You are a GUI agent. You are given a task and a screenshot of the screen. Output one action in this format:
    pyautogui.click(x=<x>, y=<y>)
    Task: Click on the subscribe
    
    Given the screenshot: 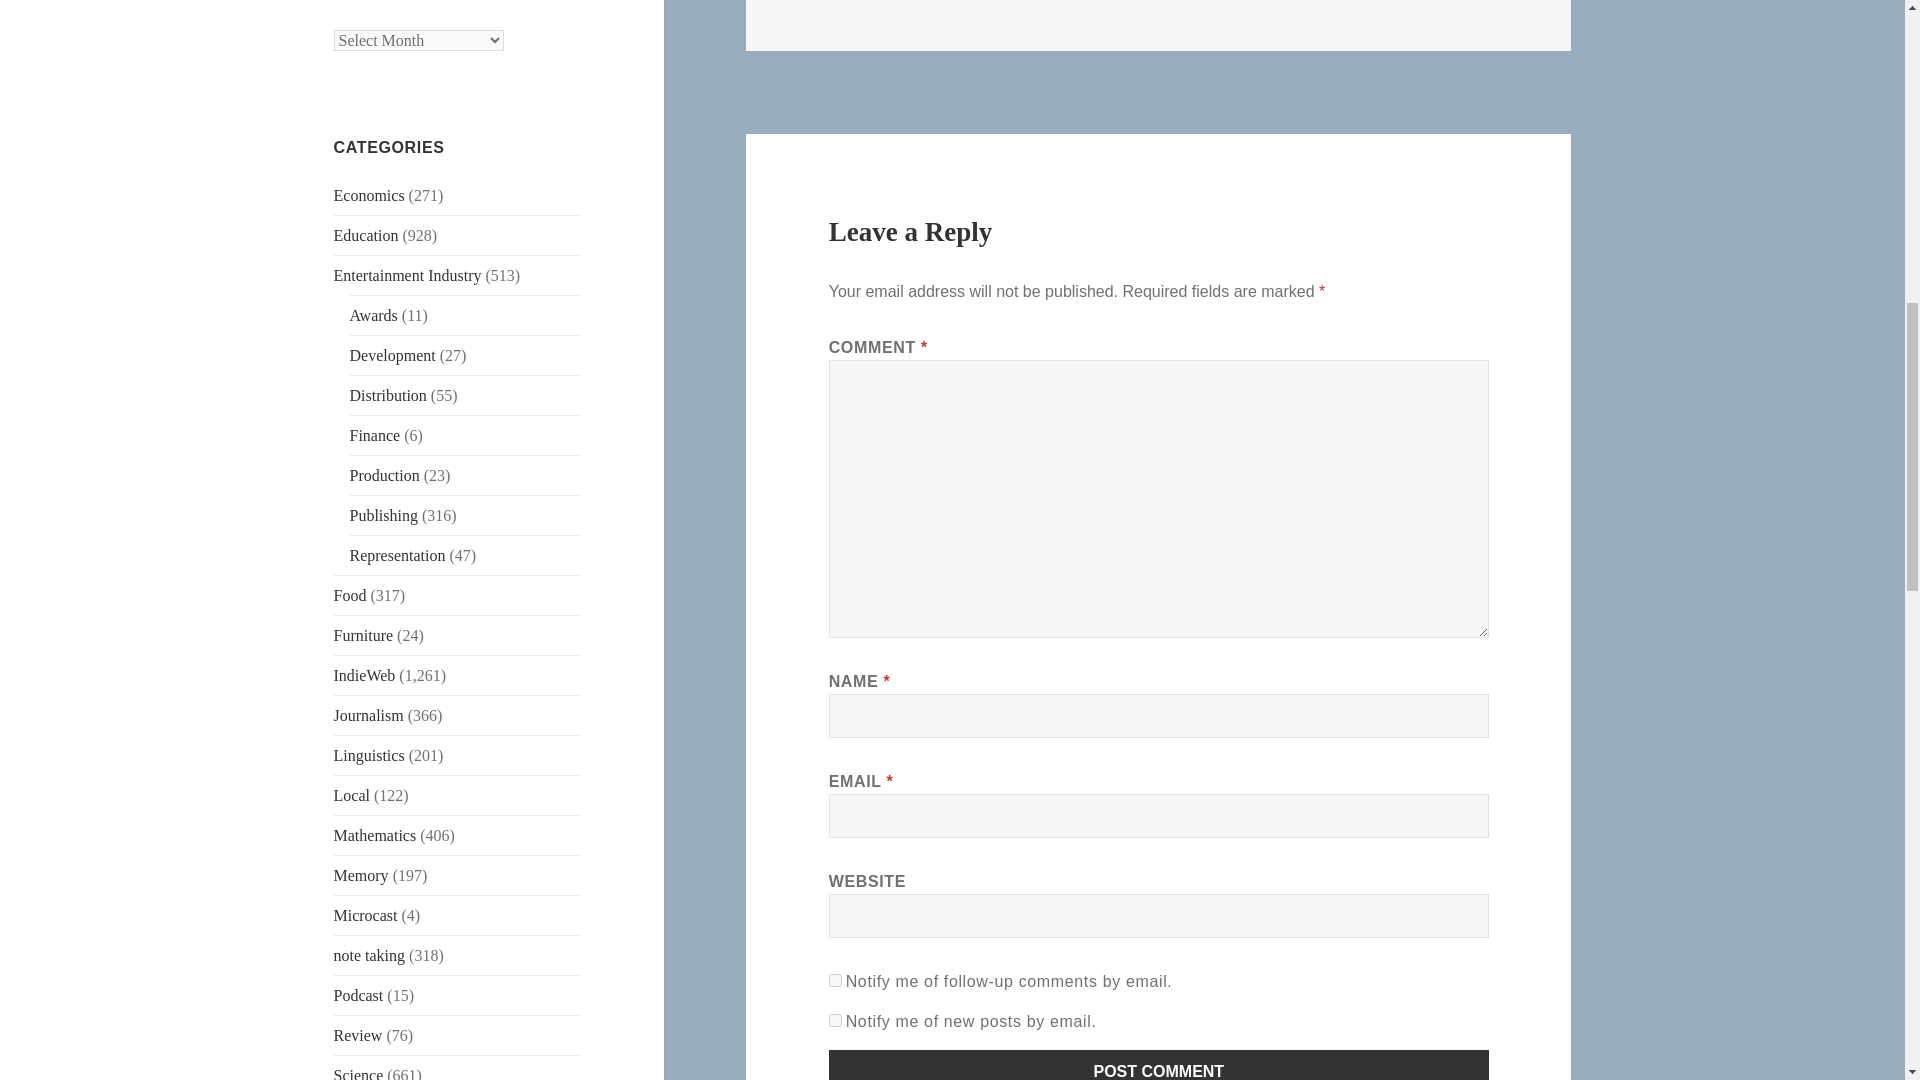 What is the action you would take?
    pyautogui.click(x=836, y=1020)
    